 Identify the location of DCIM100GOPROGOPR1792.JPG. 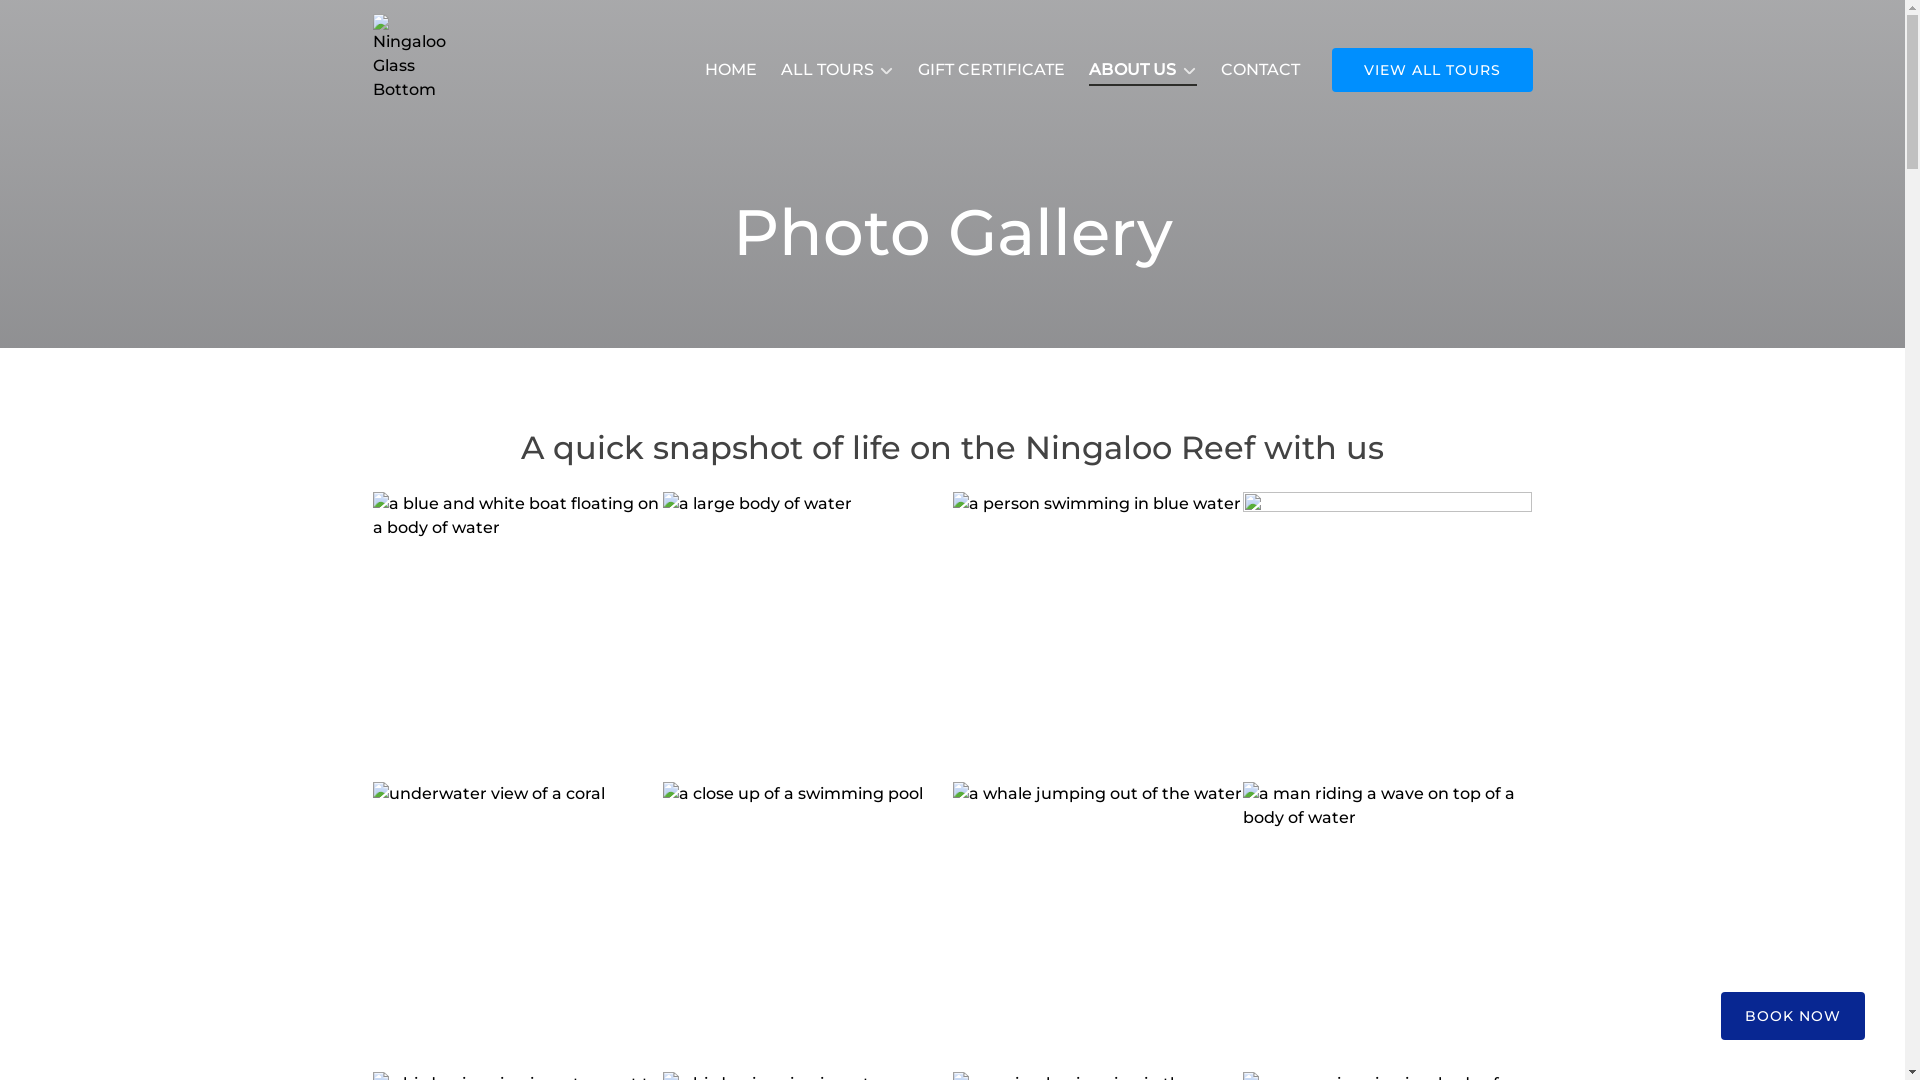
(806, 636).